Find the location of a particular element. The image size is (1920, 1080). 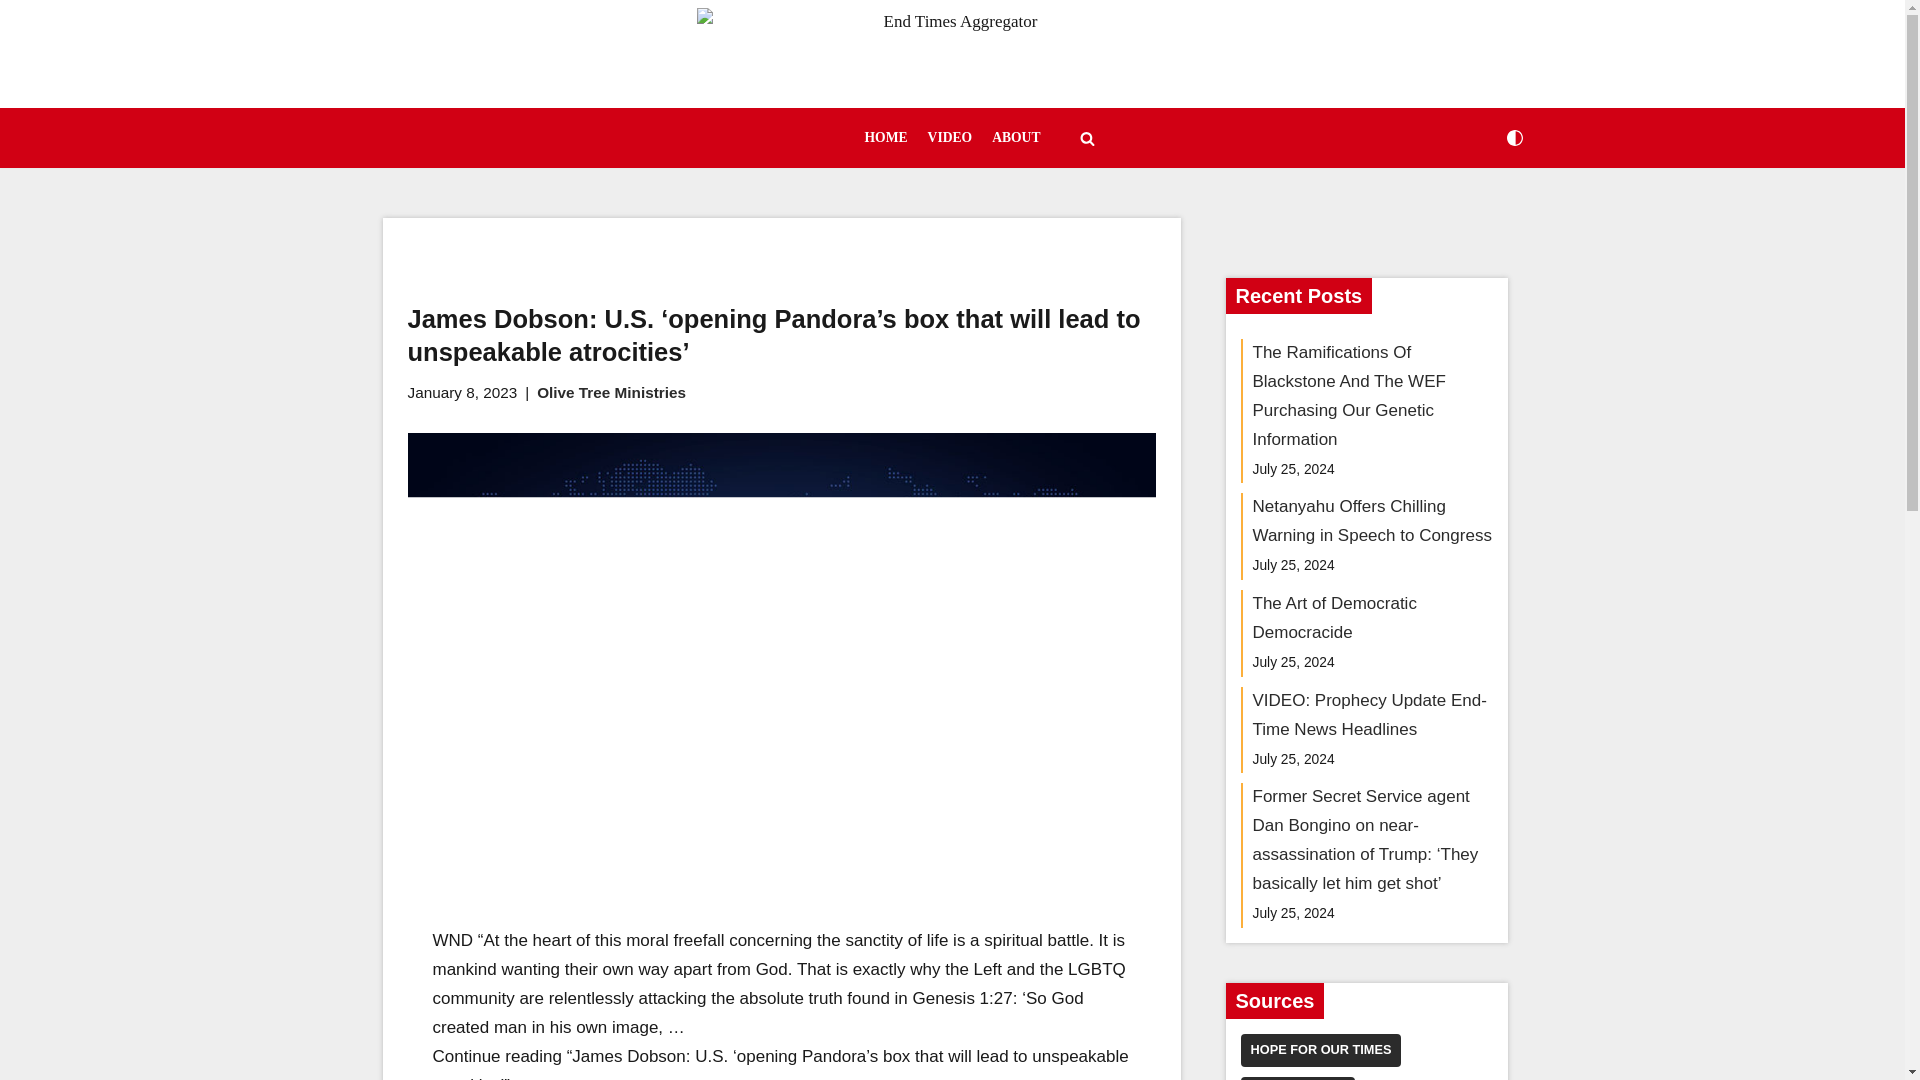

Olive Tree Ministries is located at coordinates (611, 392).